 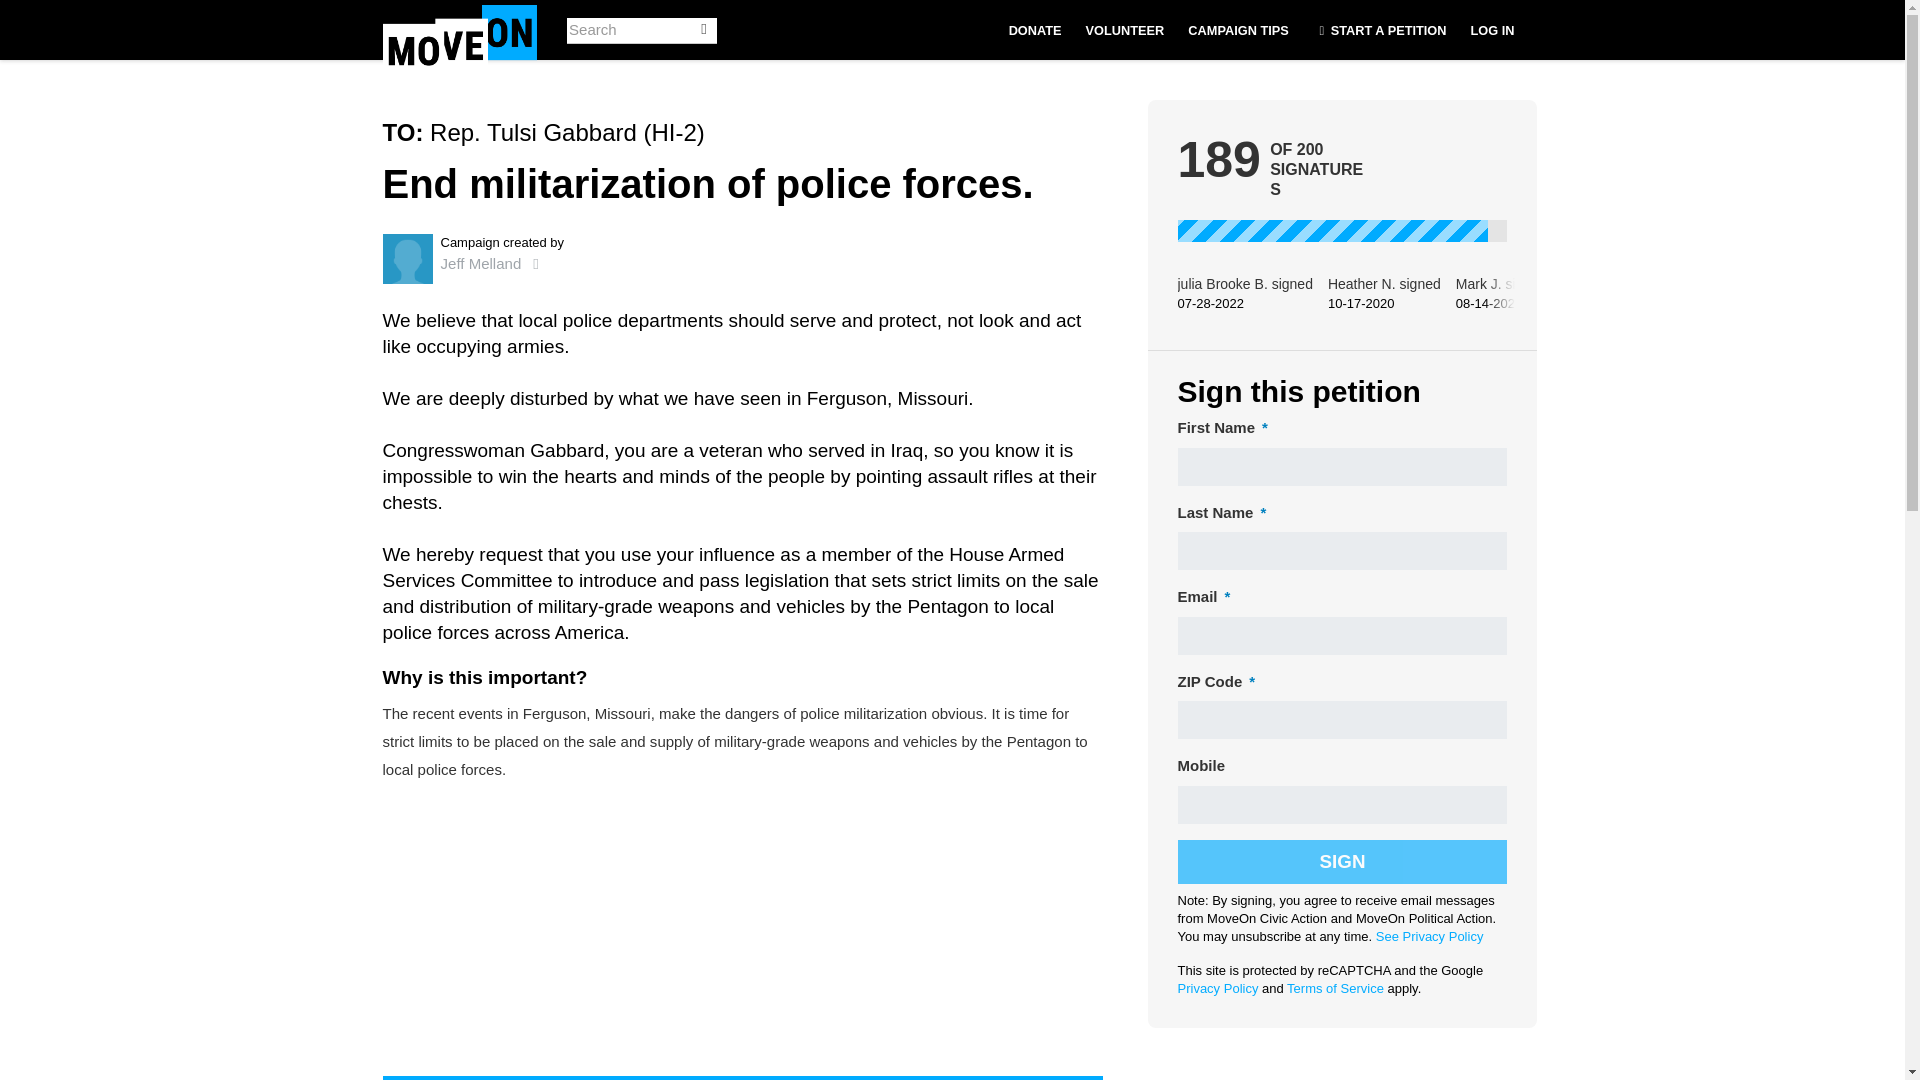 What do you see at coordinates (1224, 598) in the screenshot?
I see `required` at bounding box center [1224, 598].